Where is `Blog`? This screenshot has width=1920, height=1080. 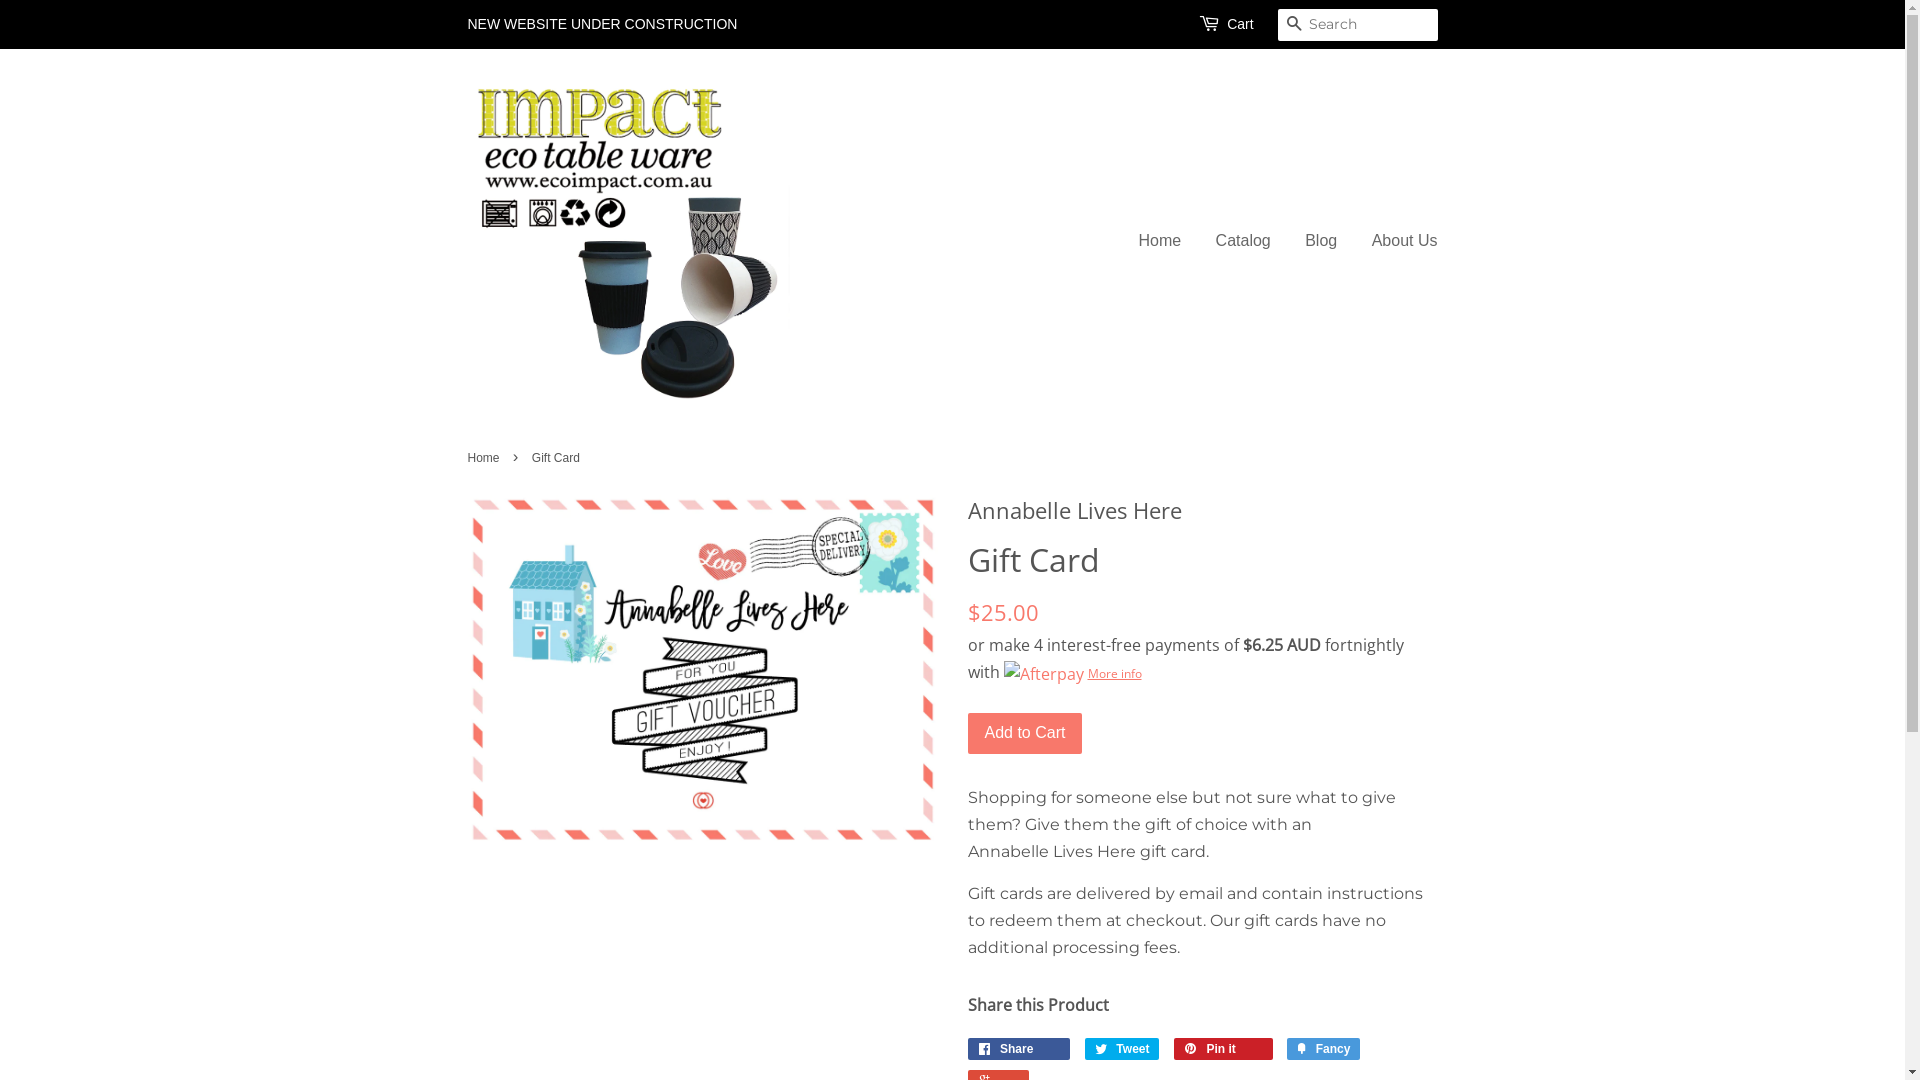
Blog is located at coordinates (1321, 240).